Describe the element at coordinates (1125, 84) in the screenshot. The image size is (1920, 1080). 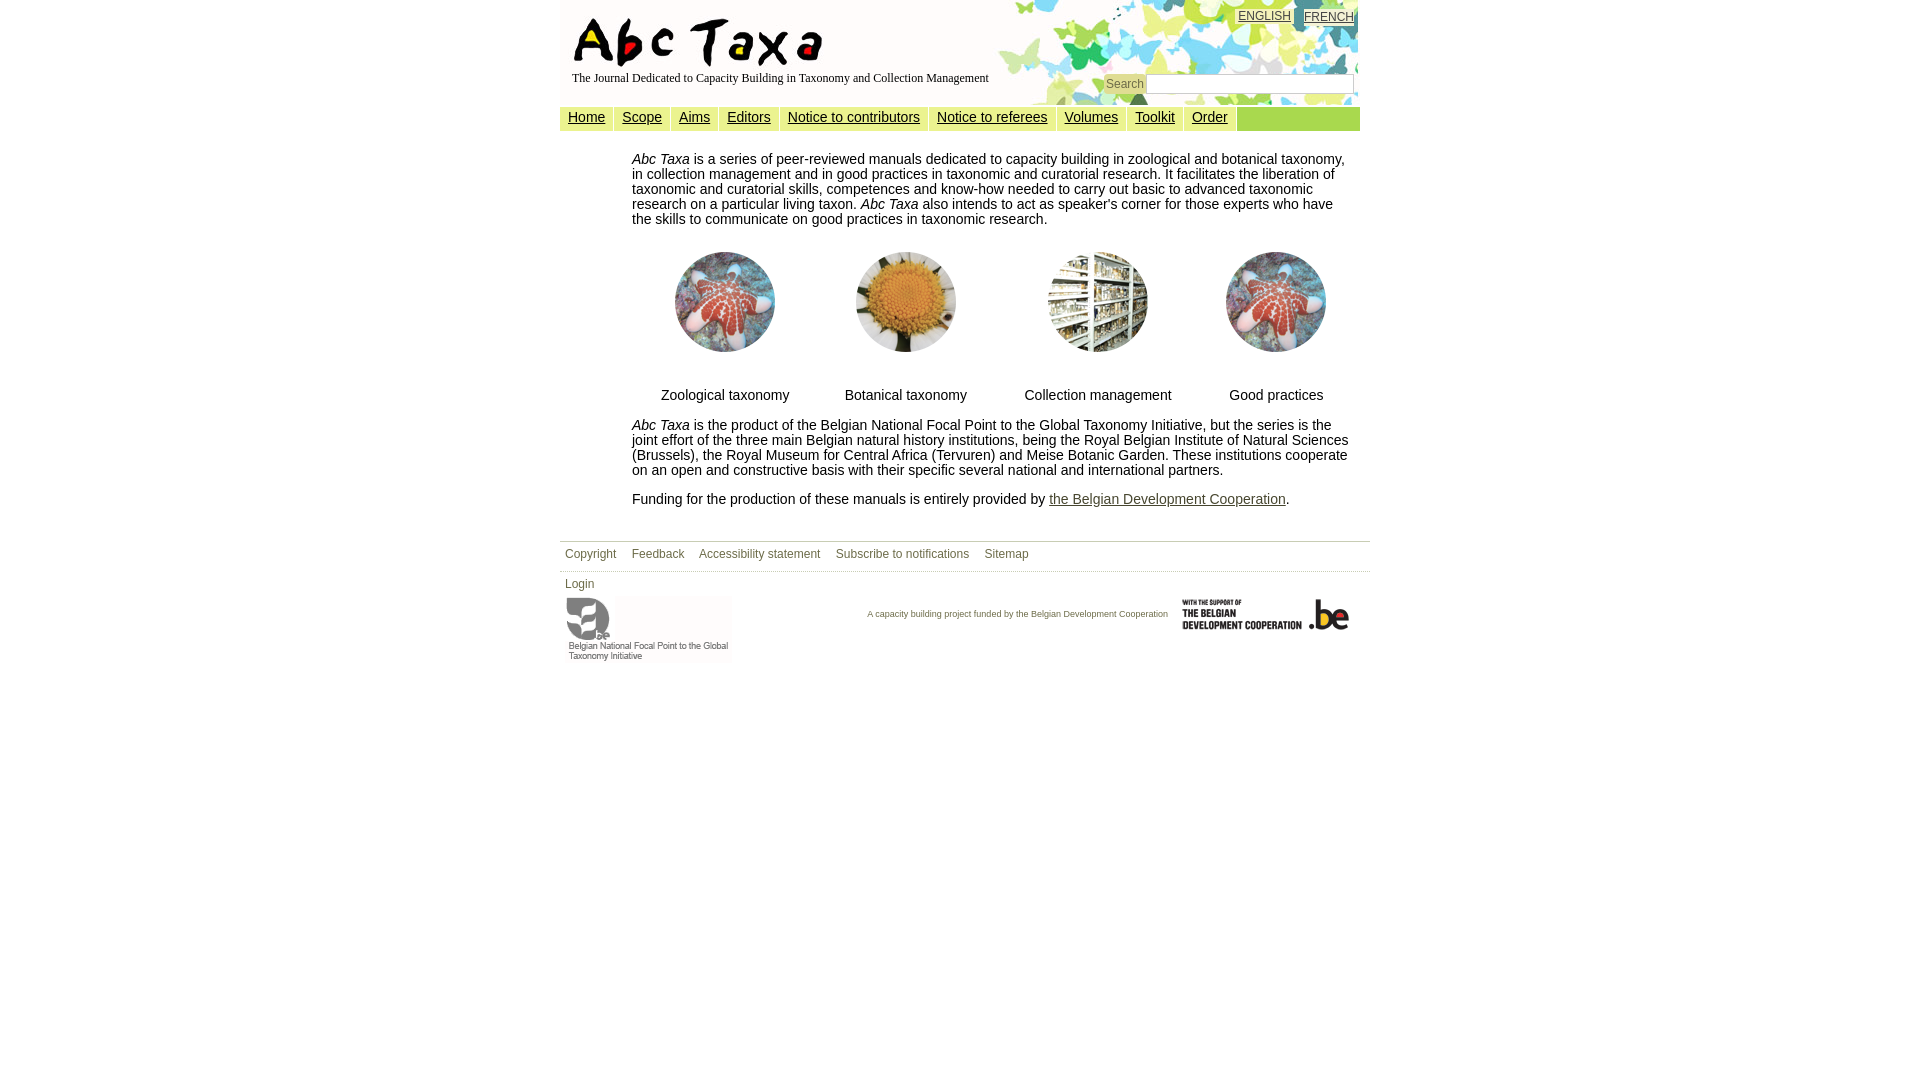
I see `Search` at that location.